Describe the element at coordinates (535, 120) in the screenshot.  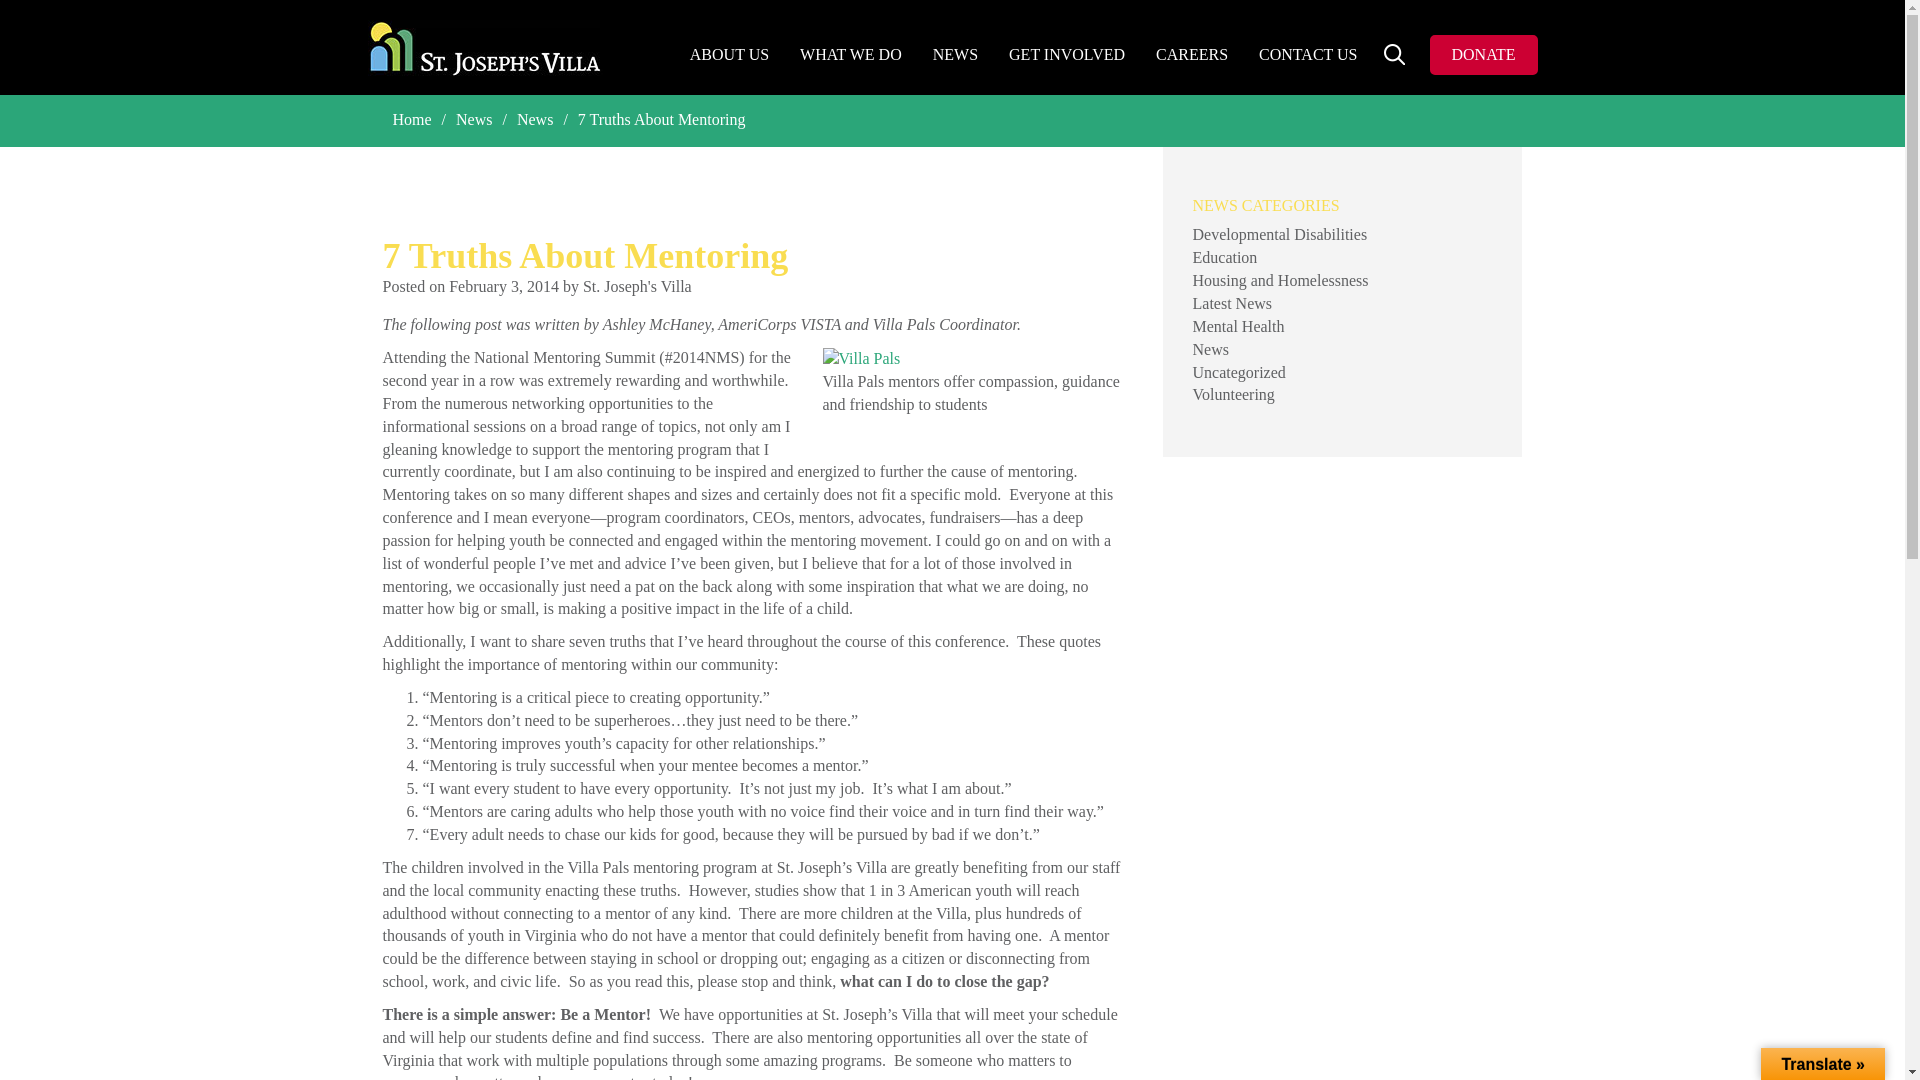
I see `Go to the News category archives.` at that location.